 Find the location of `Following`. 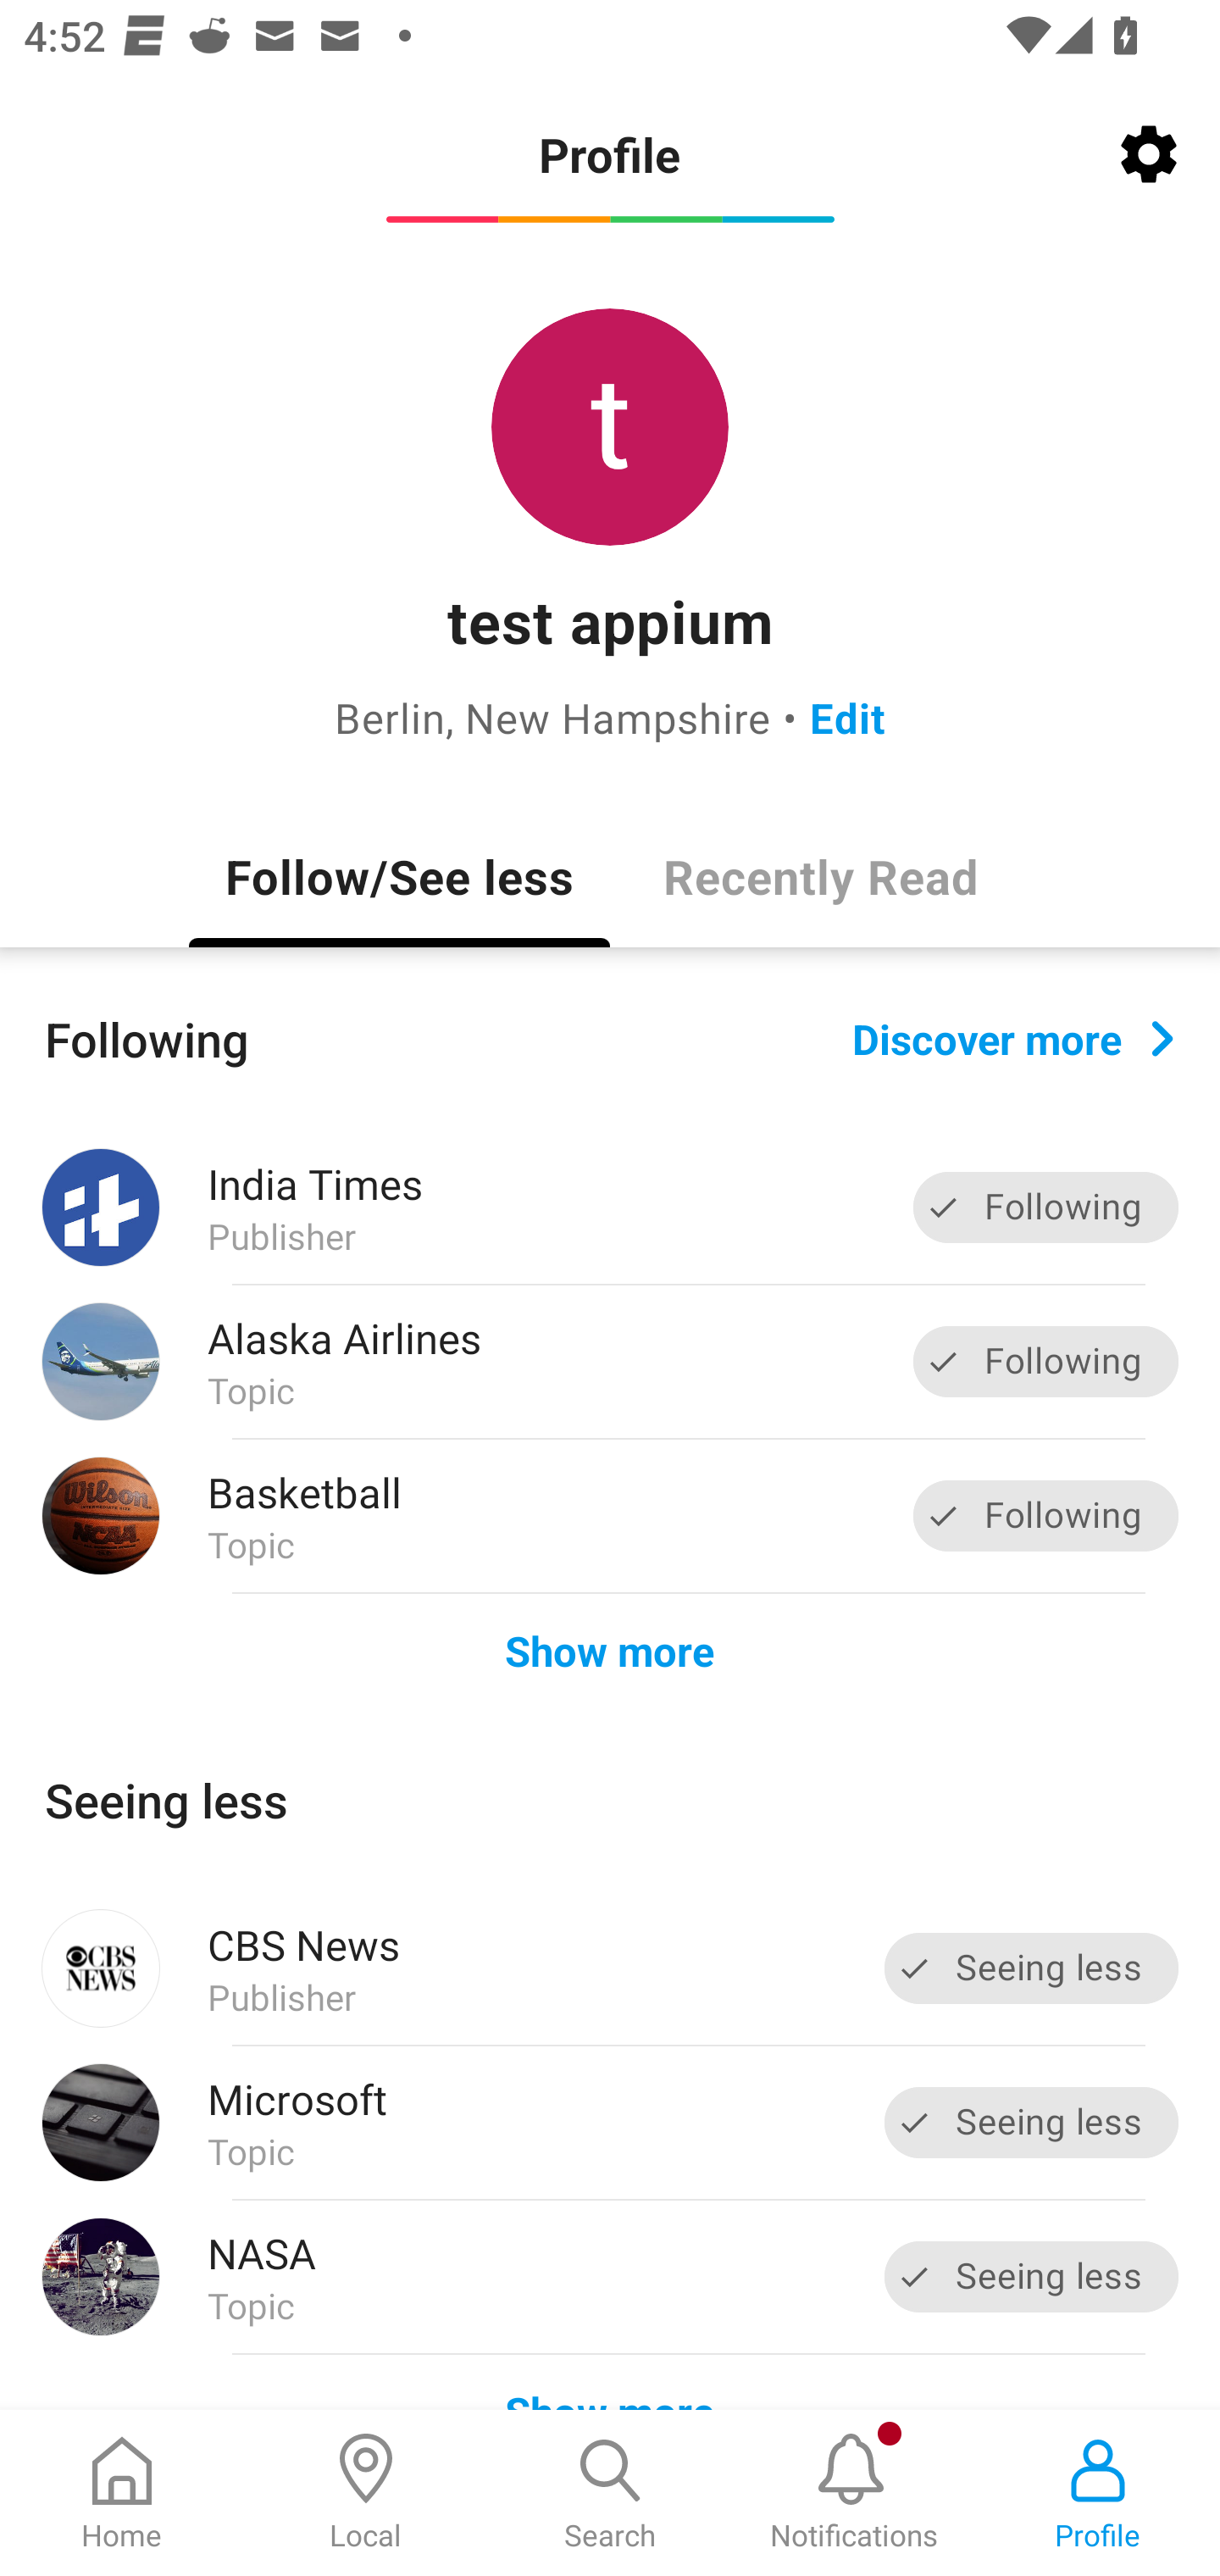

Following is located at coordinates (1045, 1515).